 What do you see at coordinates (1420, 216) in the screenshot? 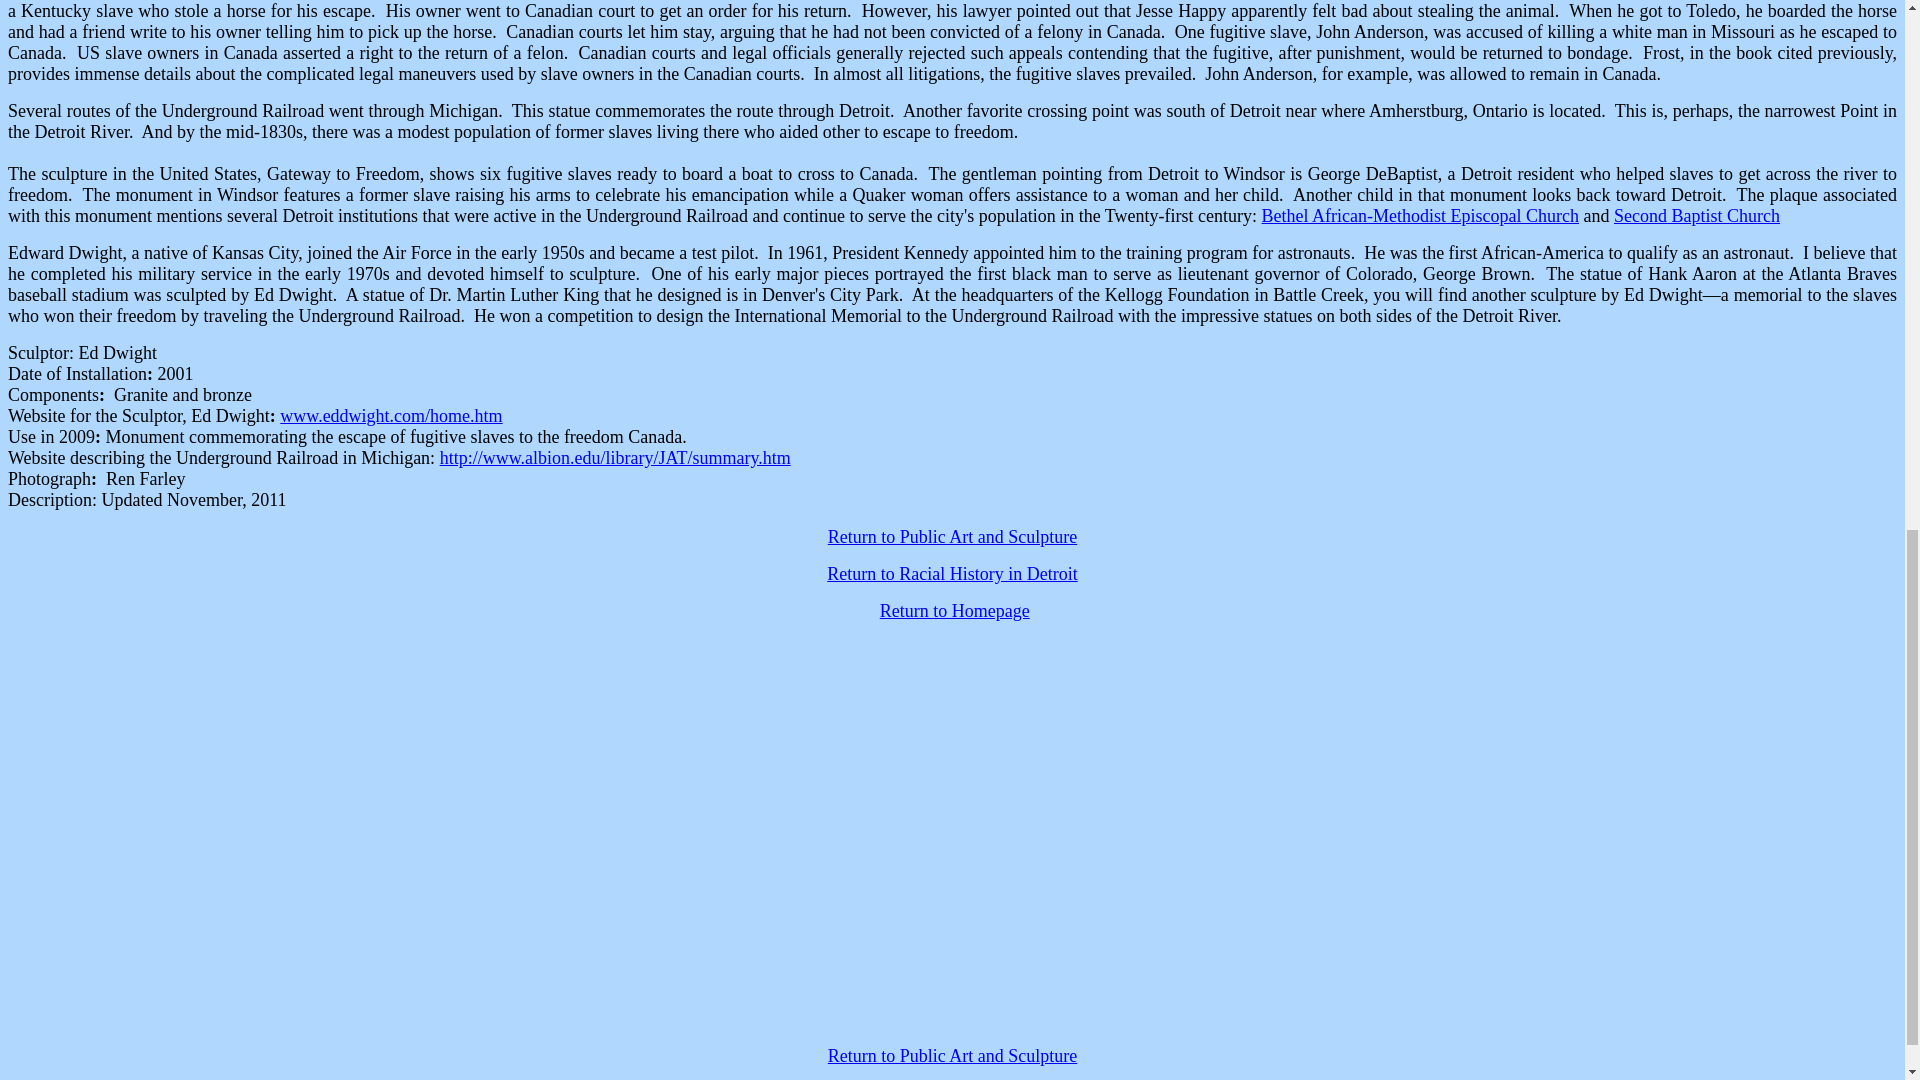
I see `Bethel African-Methodist Episcopal Church` at bounding box center [1420, 216].